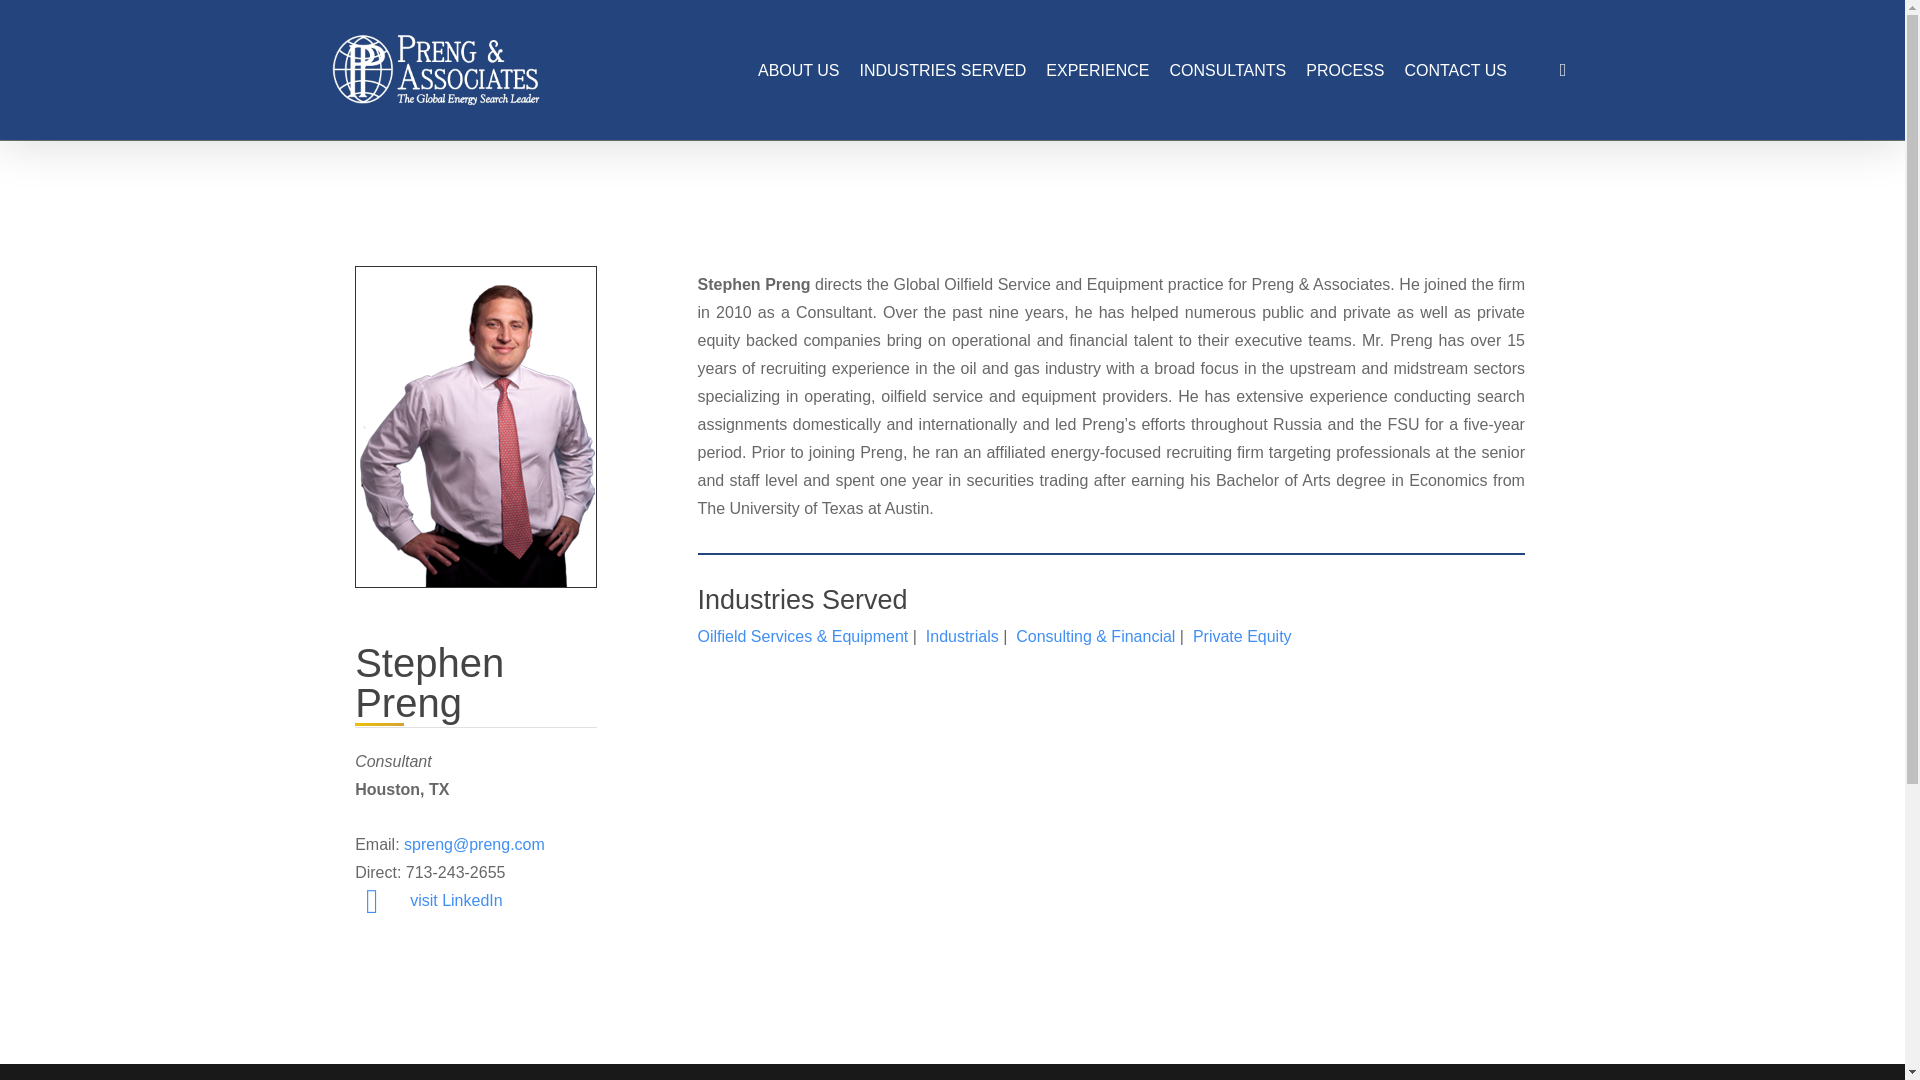 The image size is (1920, 1080). Describe the element at coordinates (1242, 636) in the screenshot. I see `Private Equity` at that location.